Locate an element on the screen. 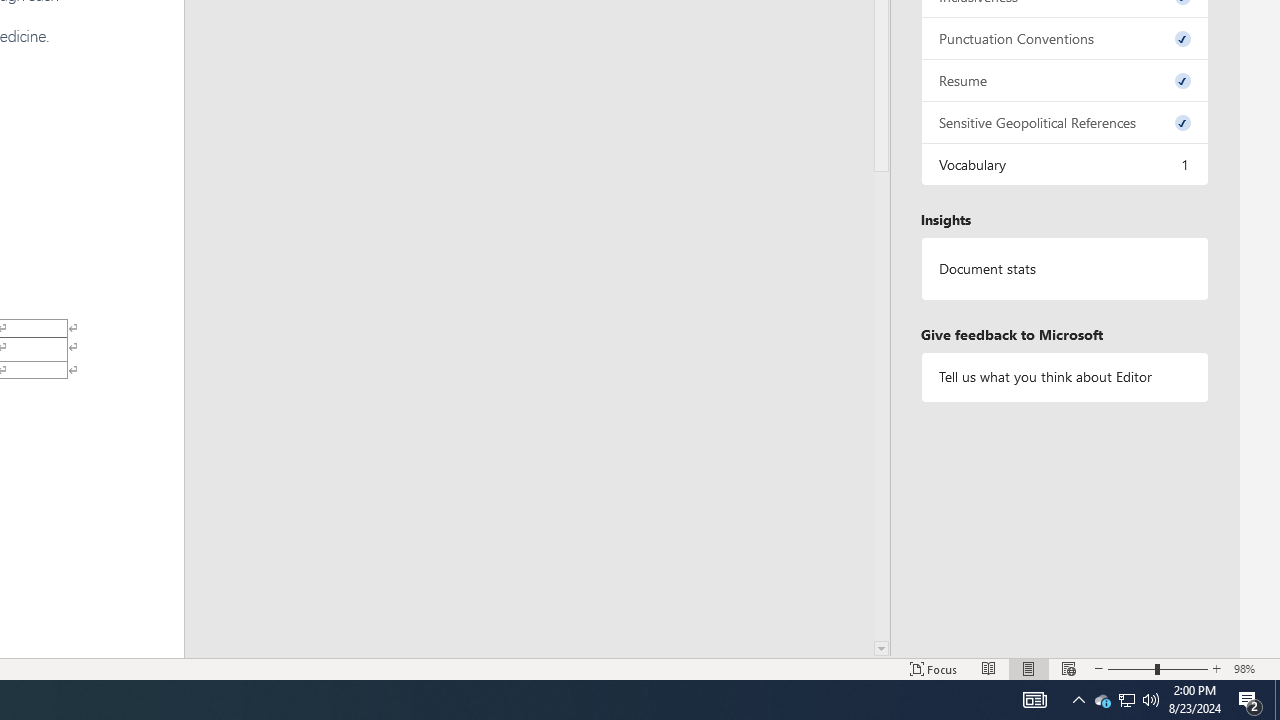 This screenshot has width=1280, height=720. Zoom is located at coordinates (1158, 668).